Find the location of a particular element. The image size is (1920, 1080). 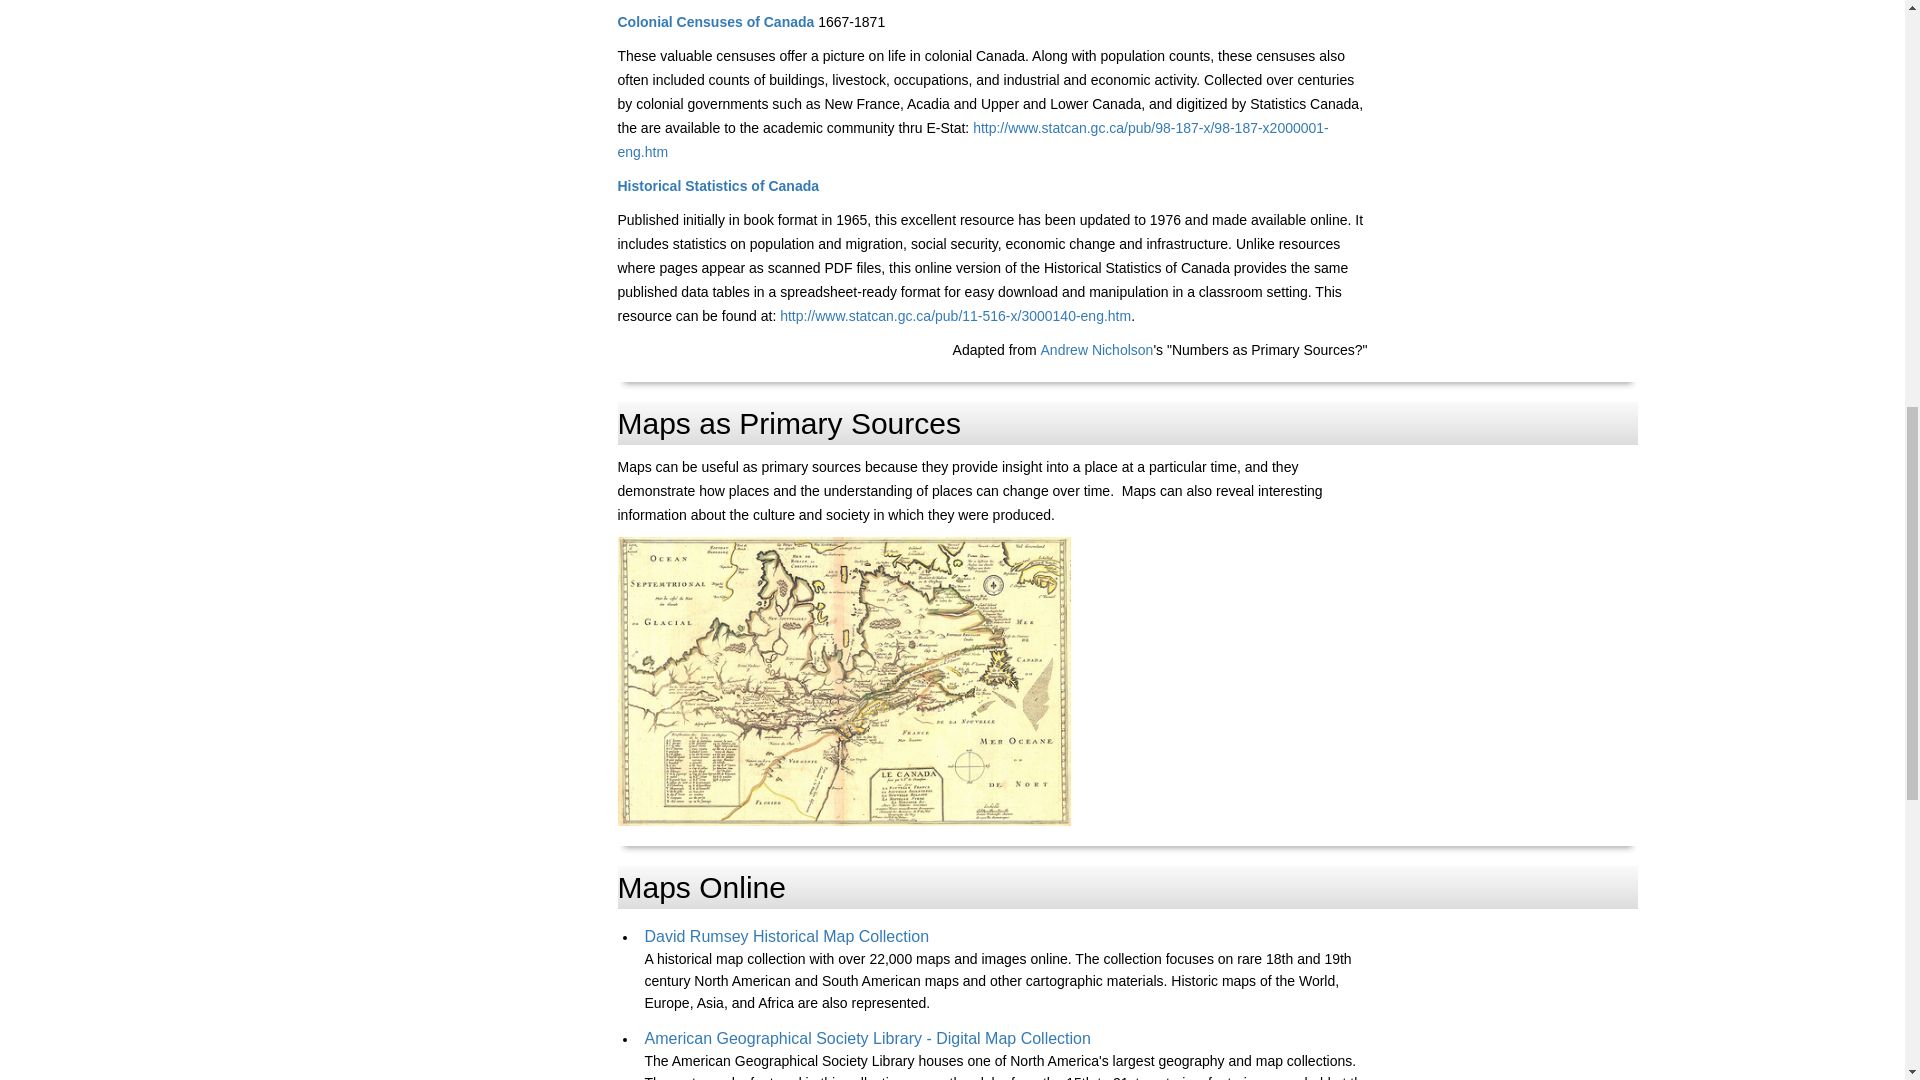

Andrew Nicholson is located at coordinates (1096, 350).